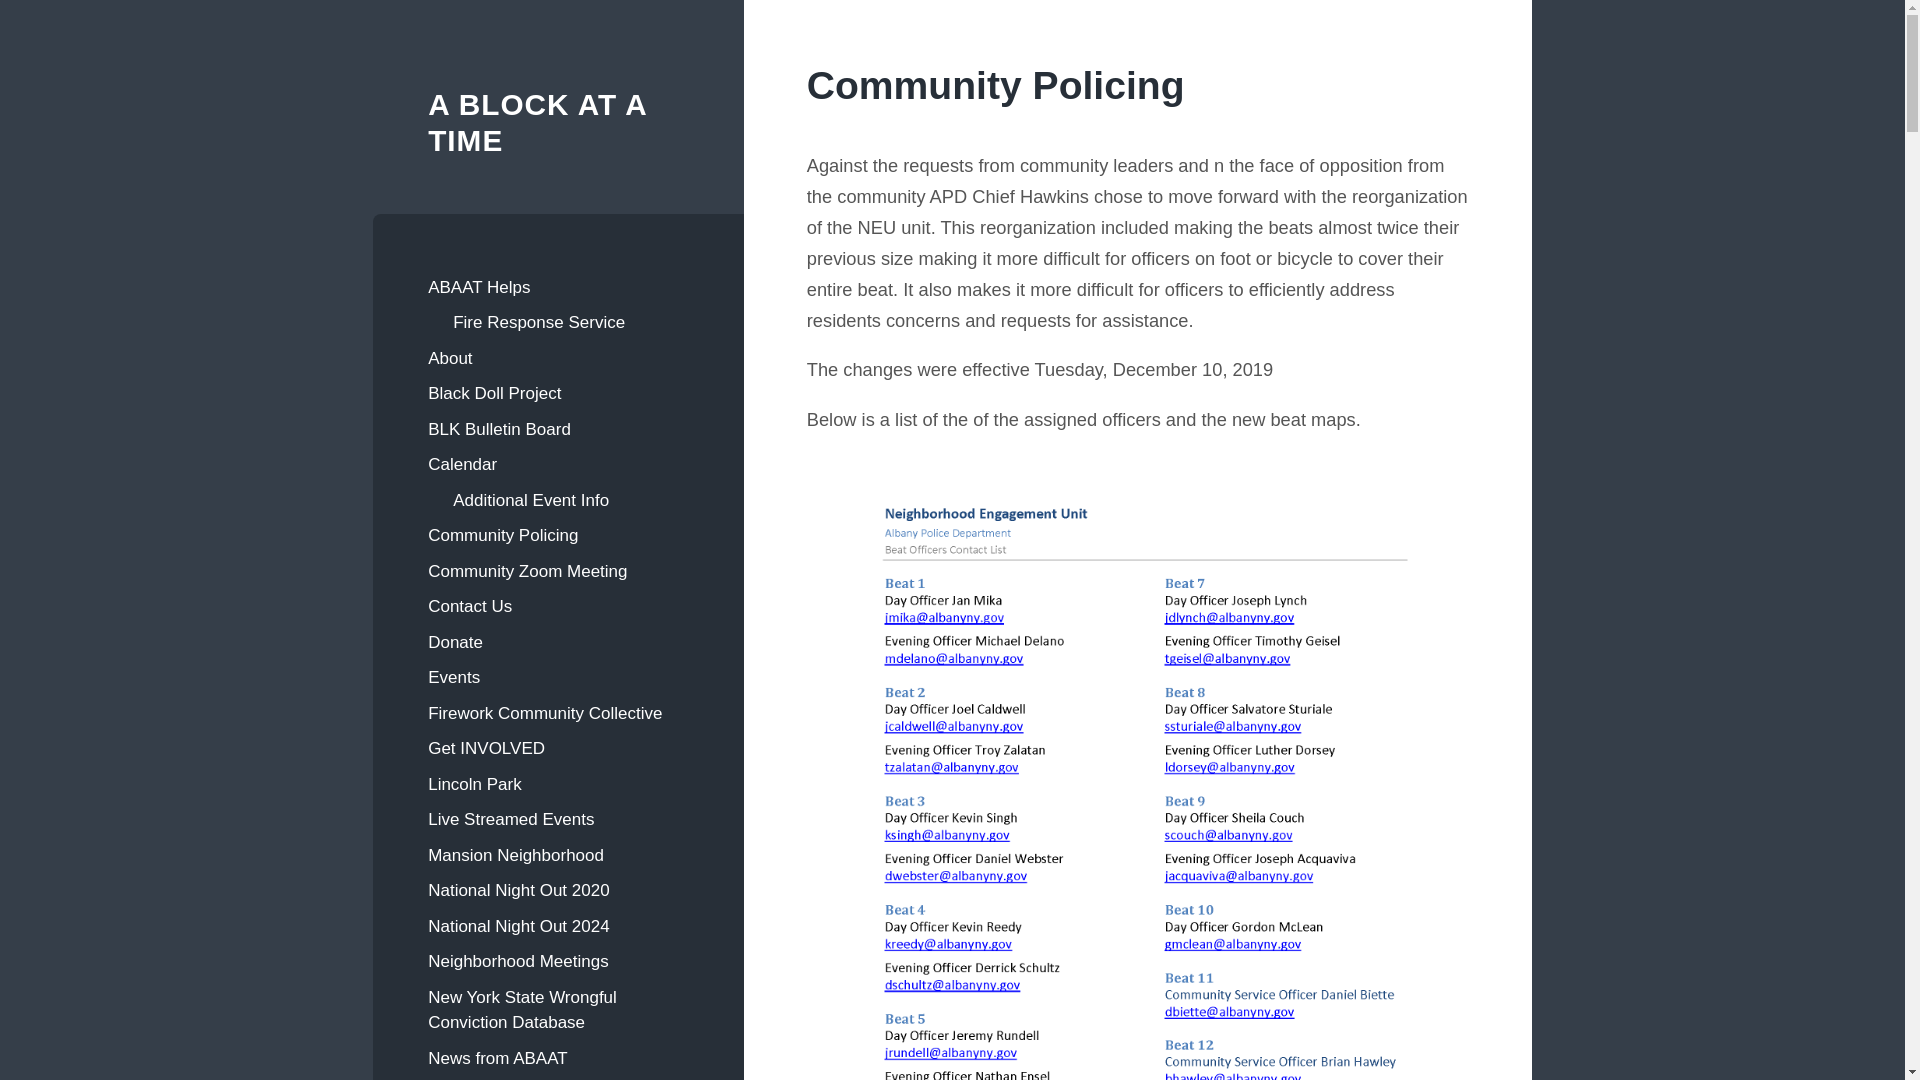 This screenshot has width=1920, height=1080. Describe the element at coordinates (558, 820) in the screenshot. I see `Live Streamed Events` at that location.